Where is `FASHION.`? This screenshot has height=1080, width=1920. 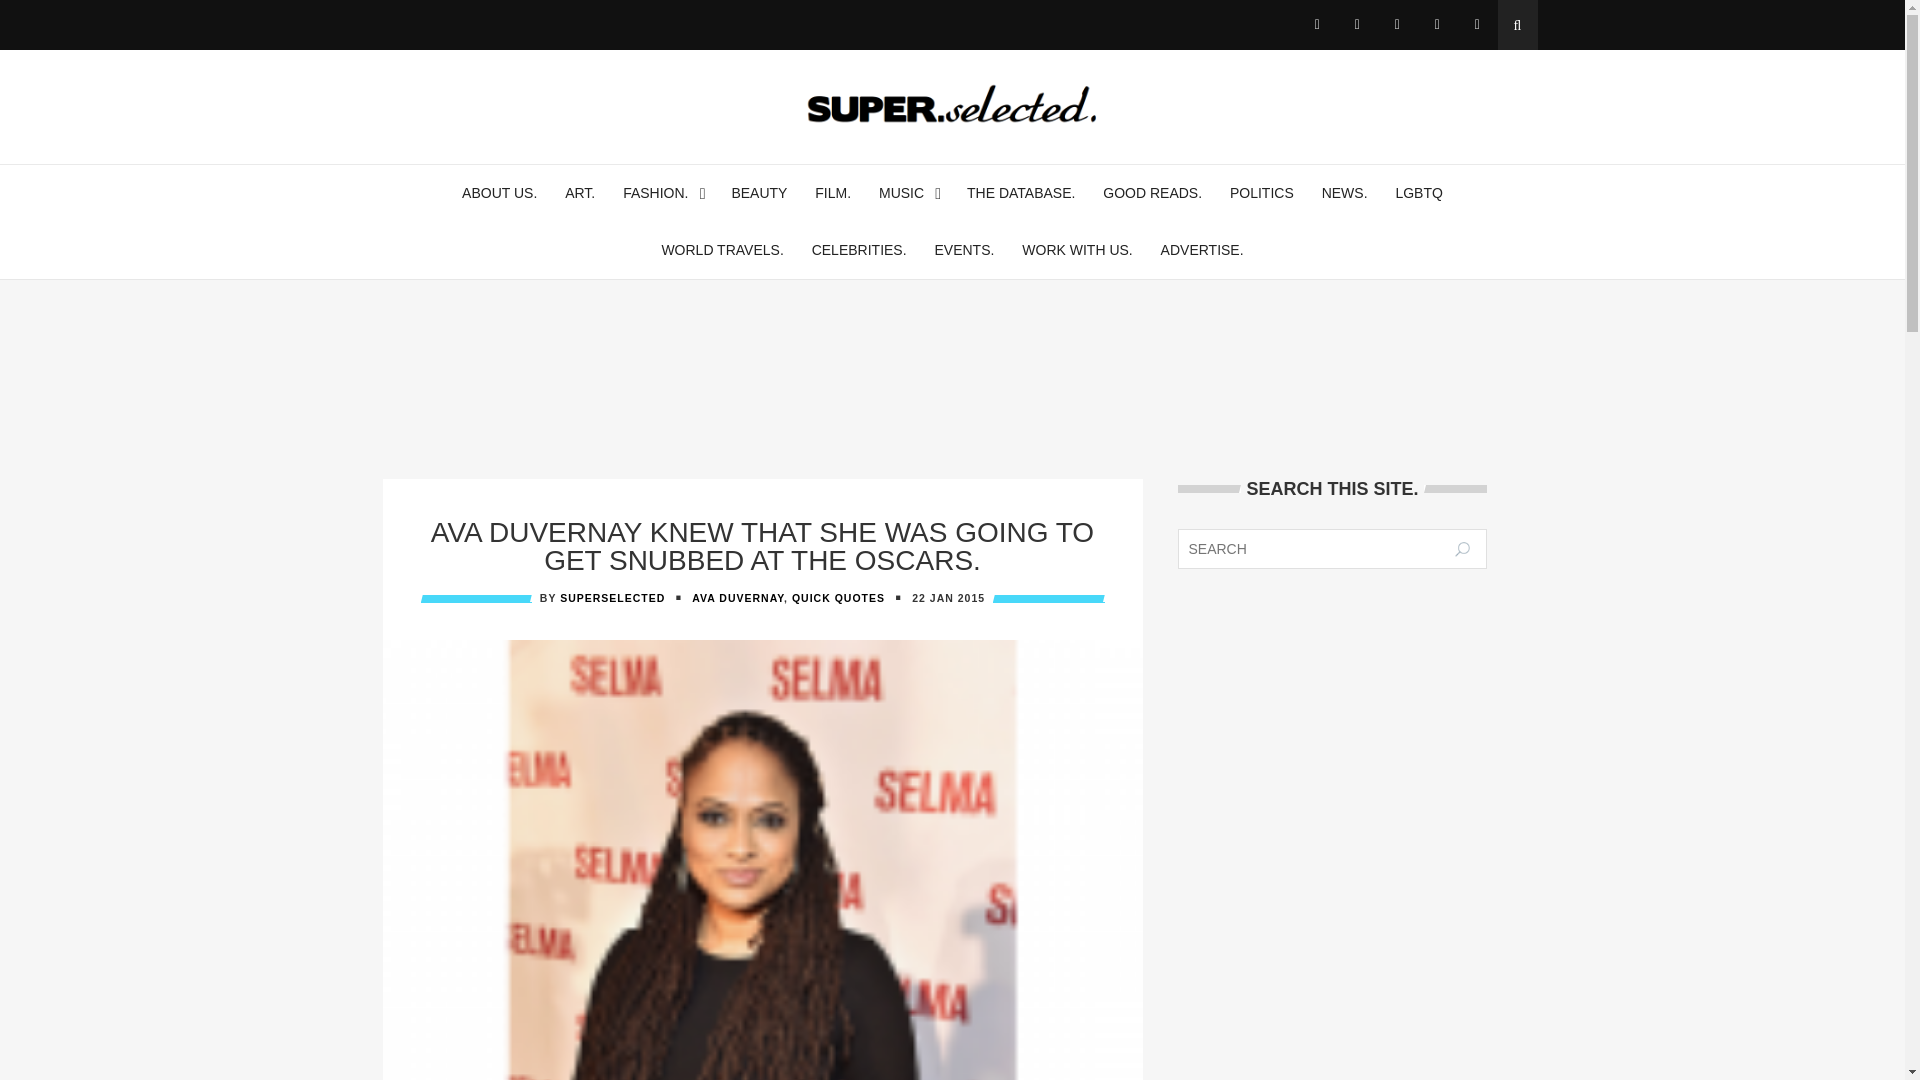 FASHION. is located at coordinates (654, 194).